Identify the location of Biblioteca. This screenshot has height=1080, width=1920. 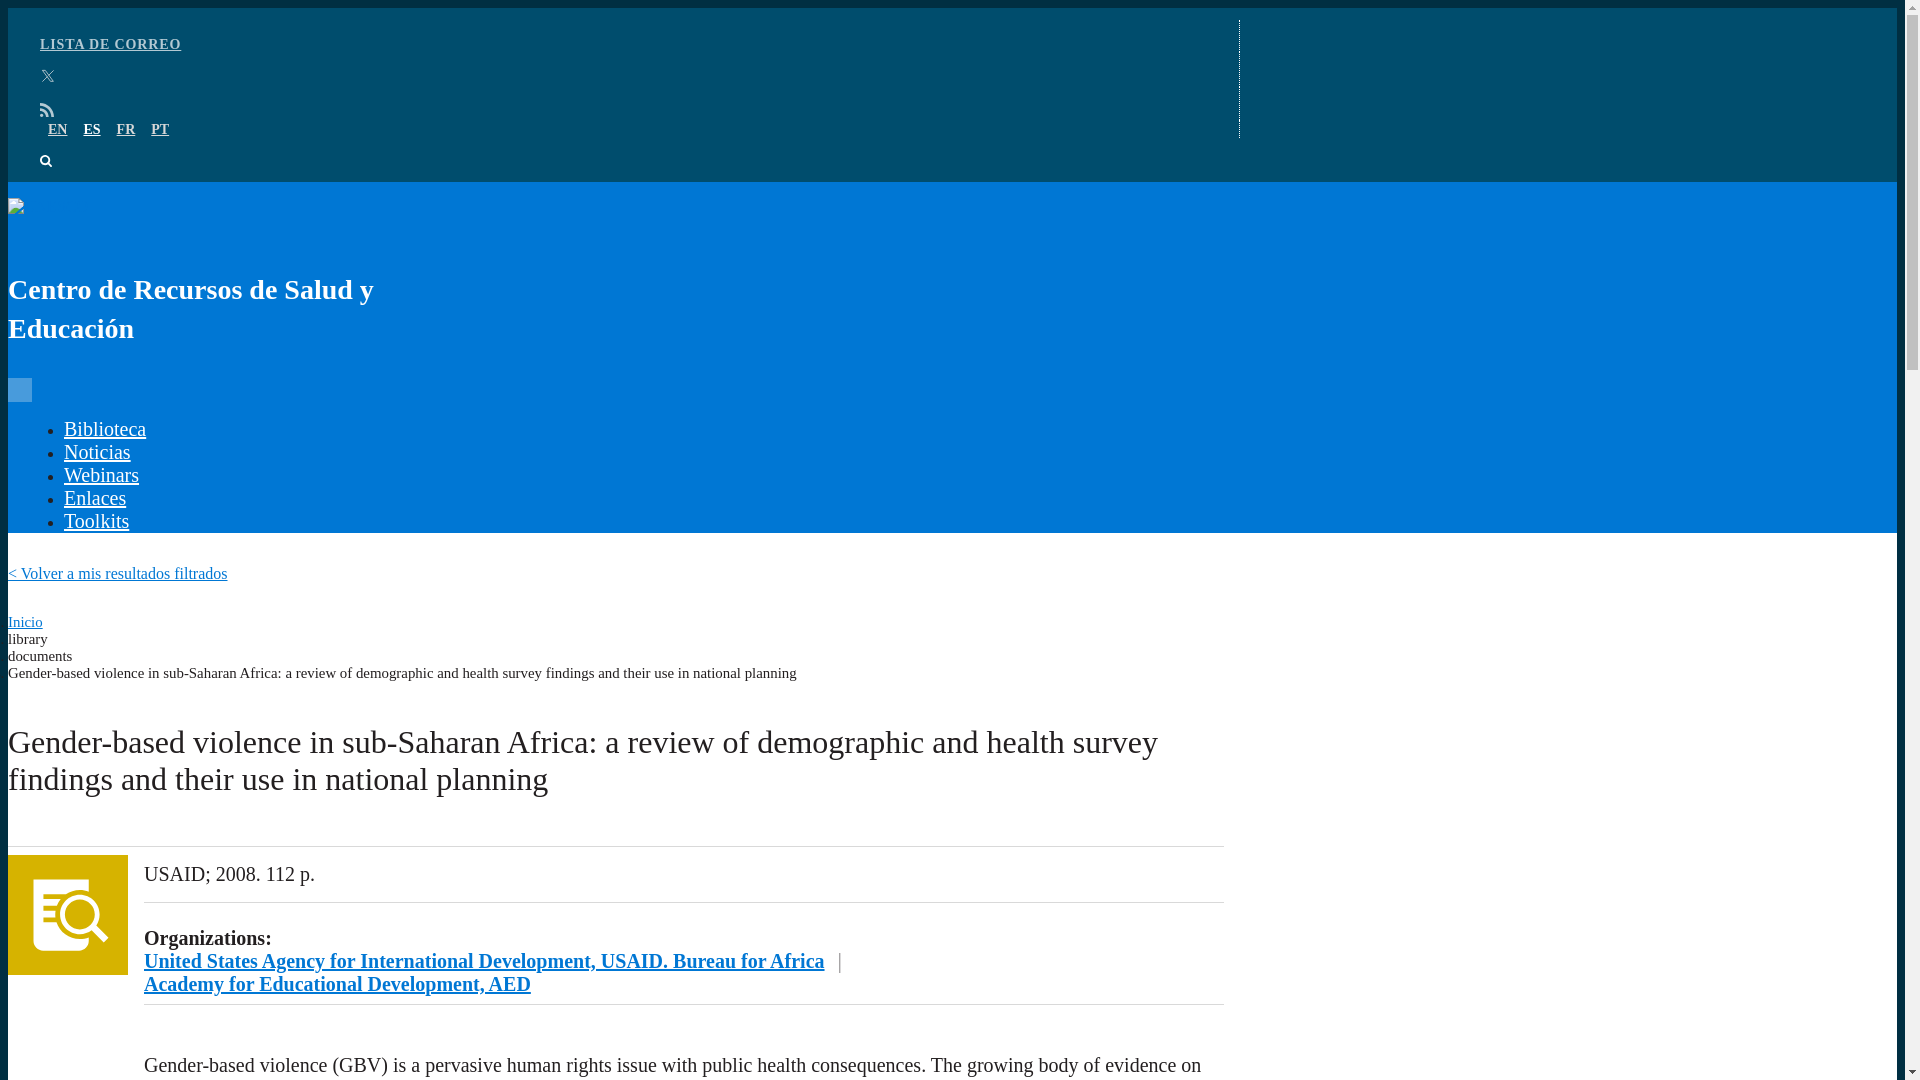
(104, 428).